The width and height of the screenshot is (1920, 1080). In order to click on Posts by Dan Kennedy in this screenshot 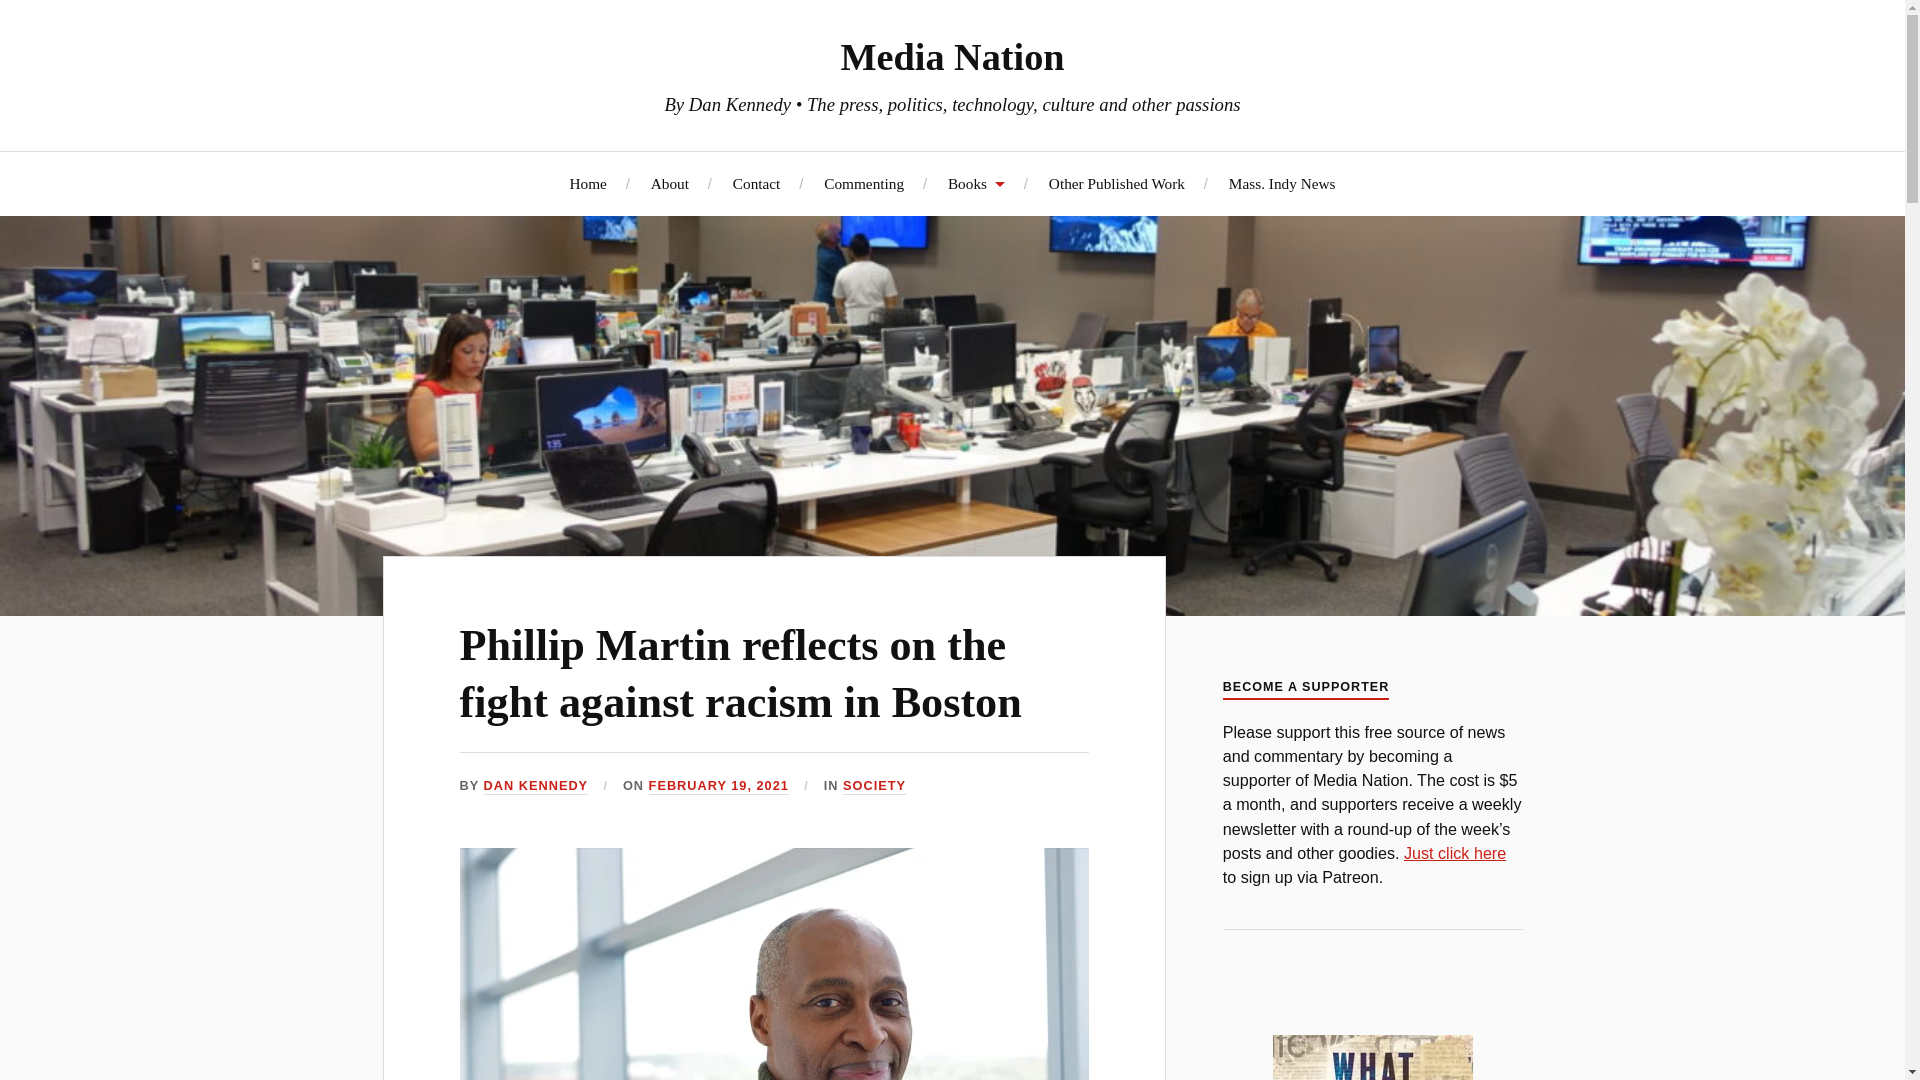, I will do `click(536, 786)`.